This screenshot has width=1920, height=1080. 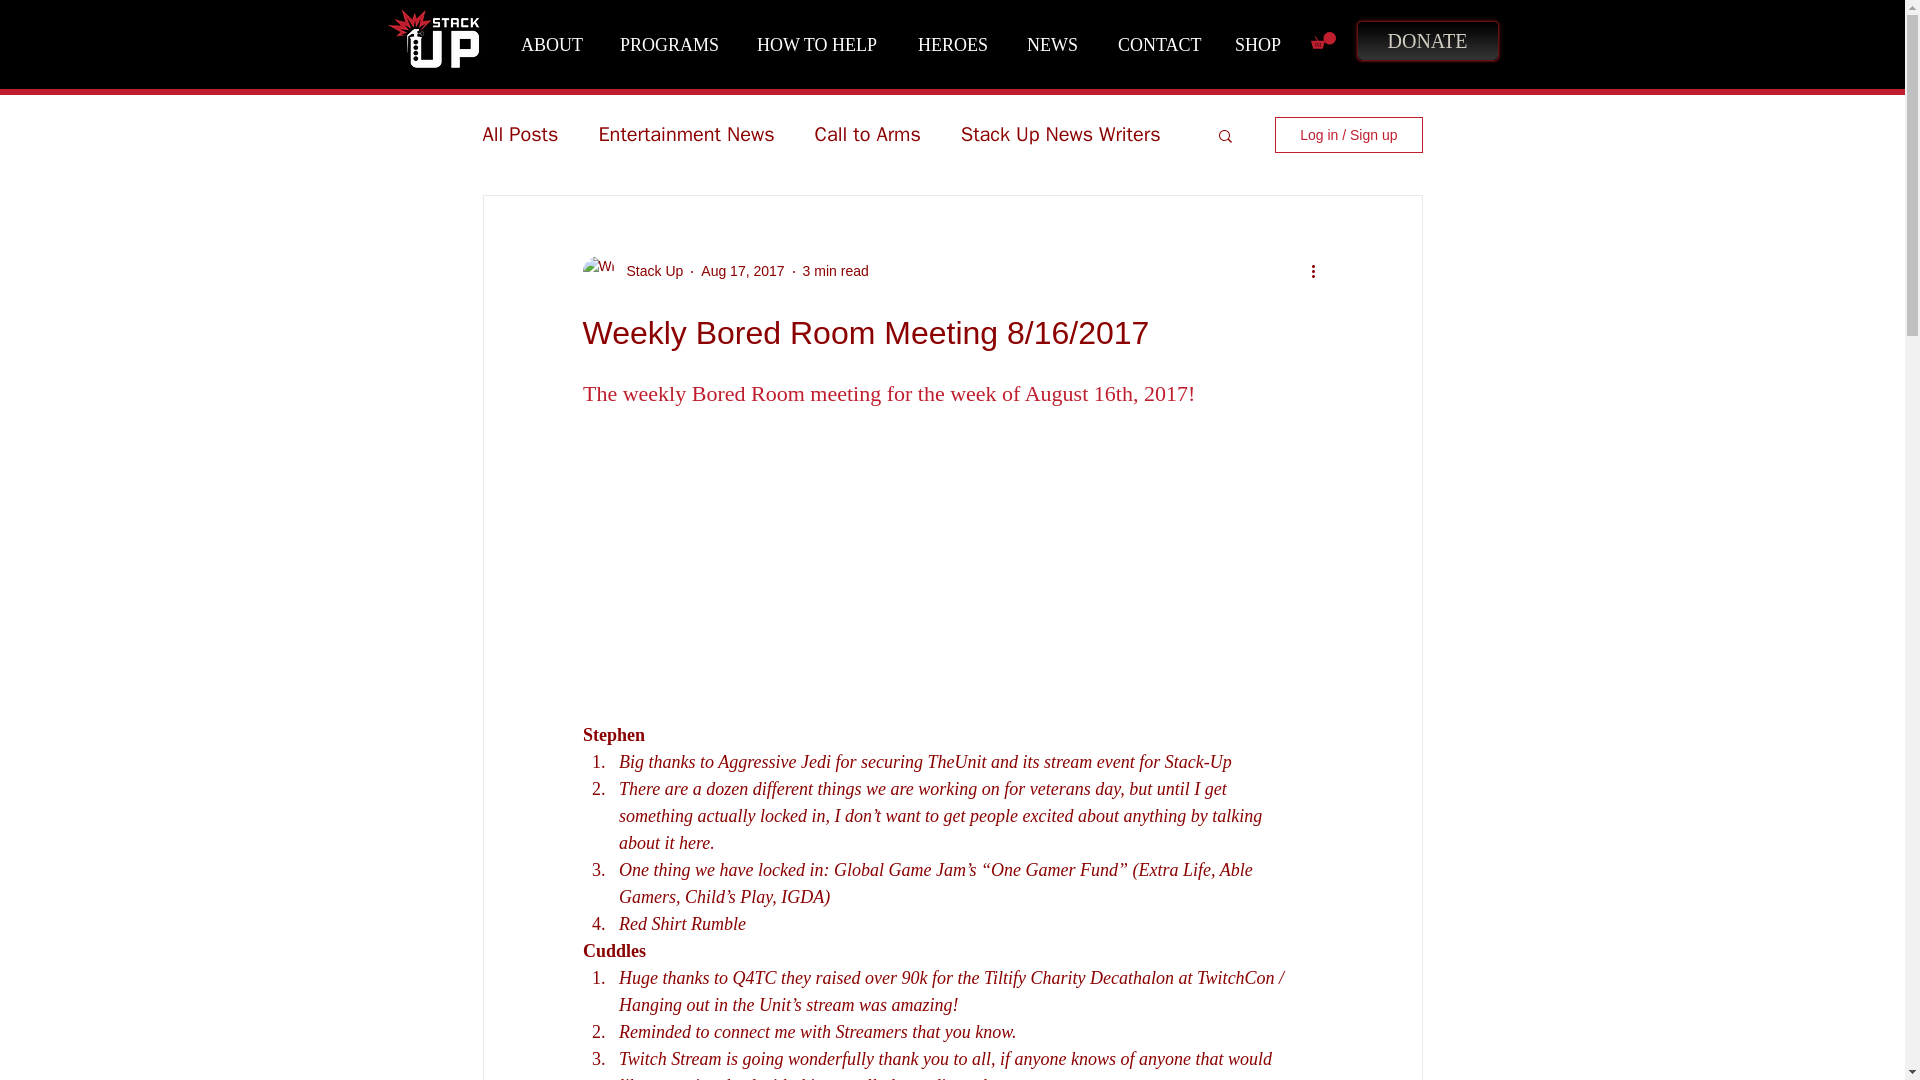 I want to click on DONATE, so click(x=1426, y=40).